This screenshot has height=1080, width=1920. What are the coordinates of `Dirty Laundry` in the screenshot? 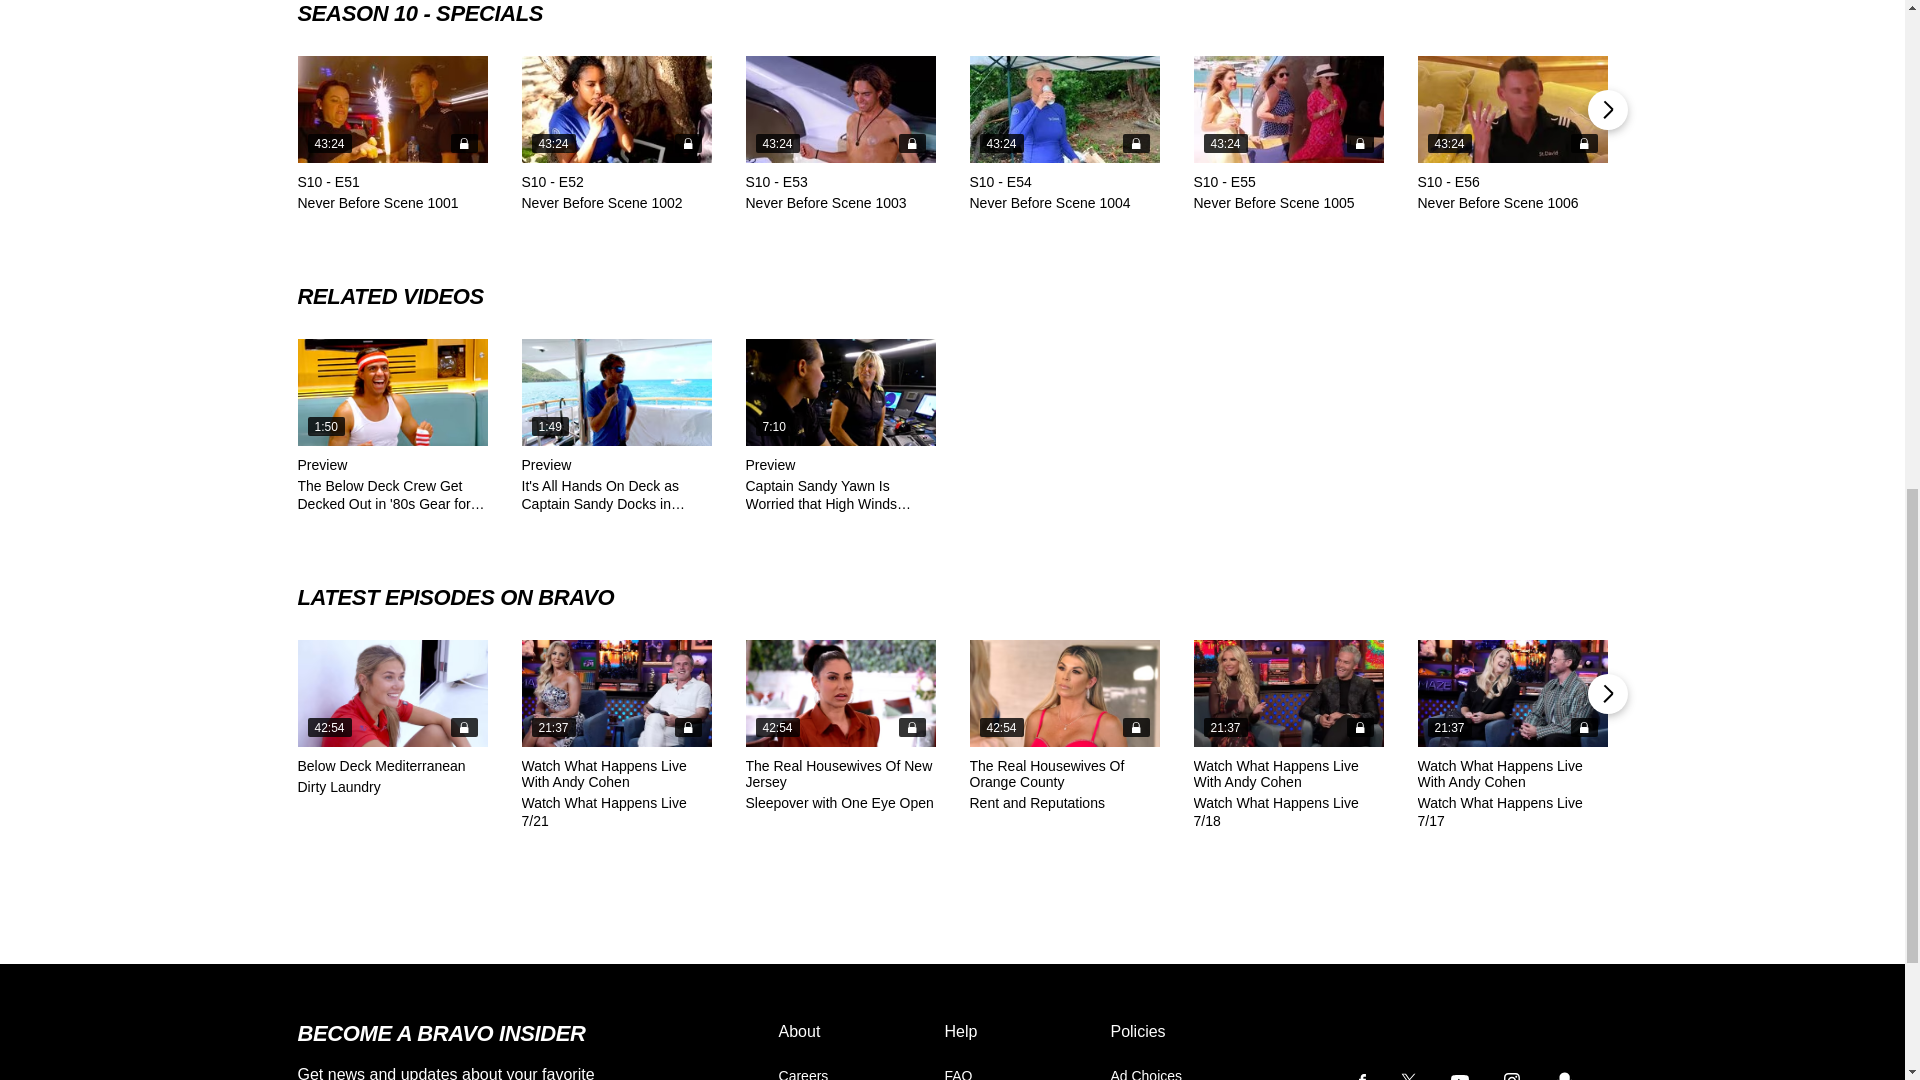 It's located at (392, 694).